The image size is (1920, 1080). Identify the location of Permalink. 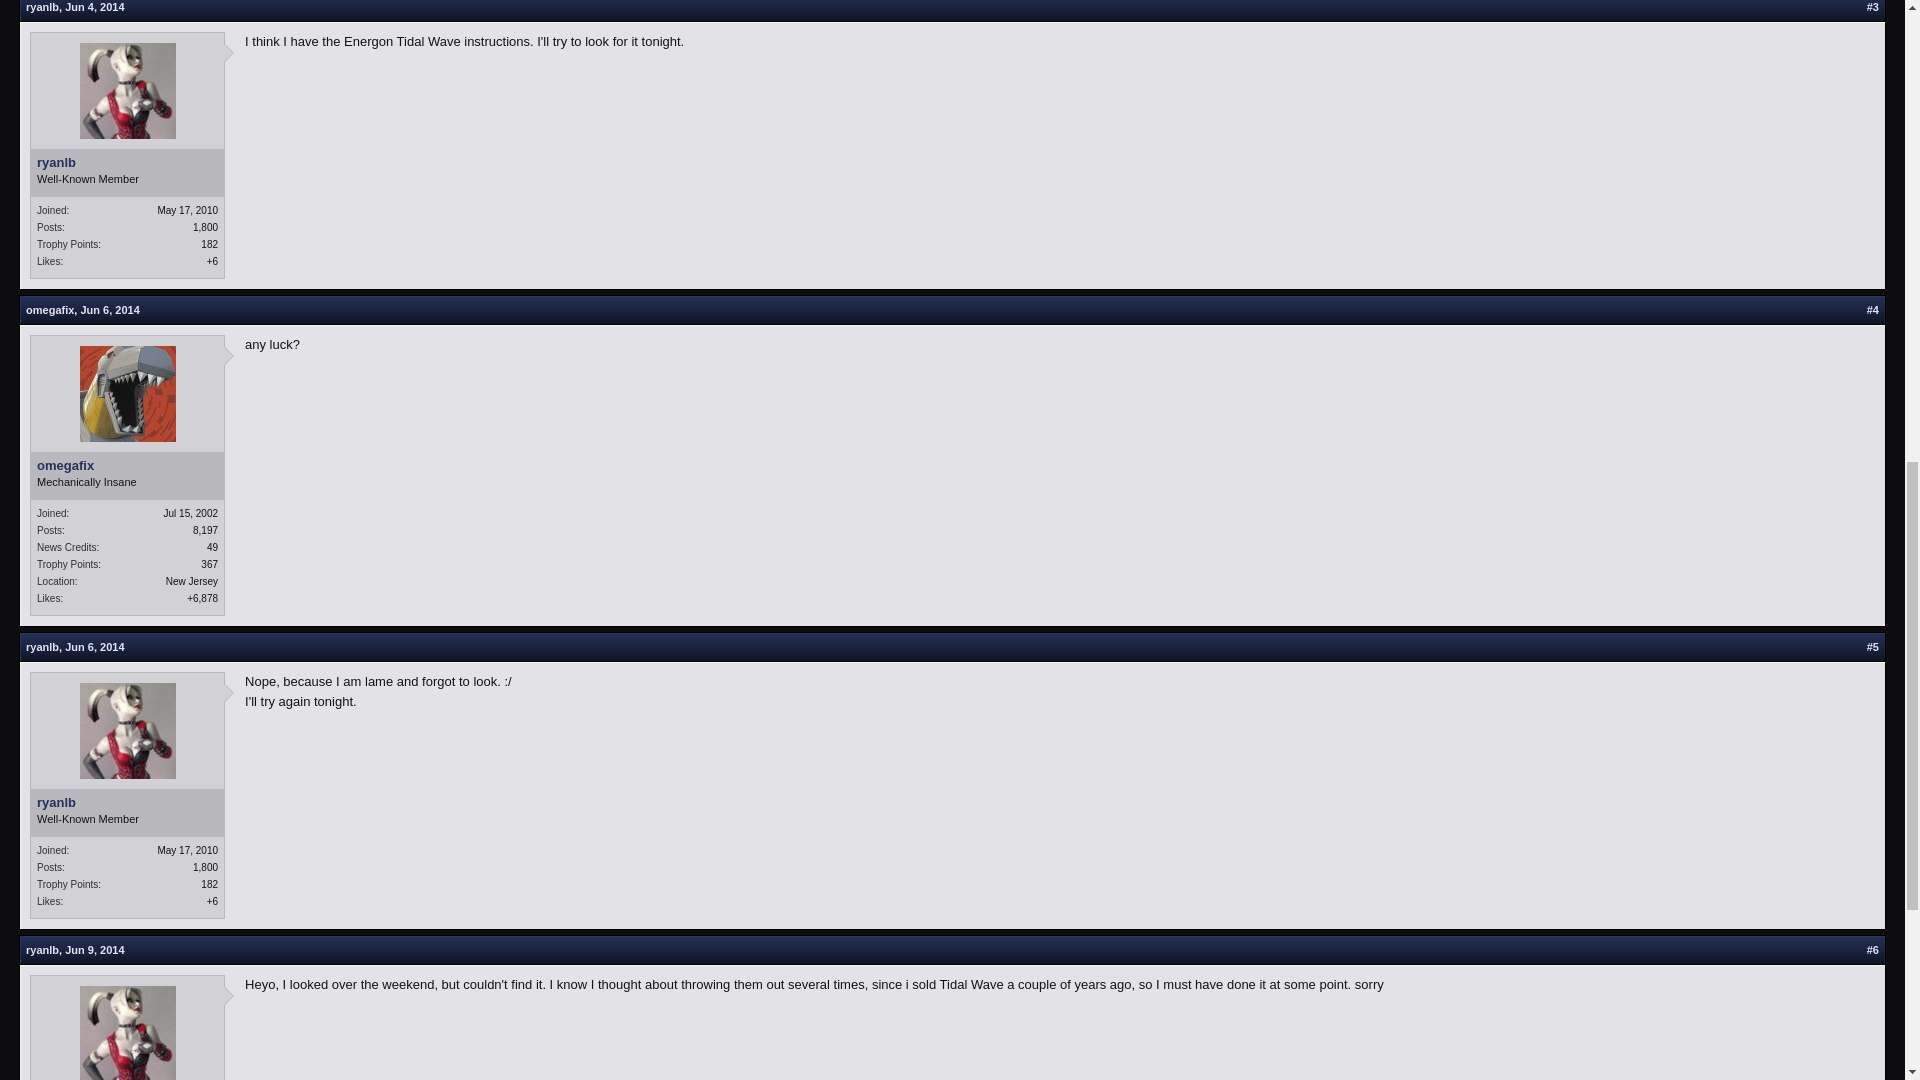
(109, 310).